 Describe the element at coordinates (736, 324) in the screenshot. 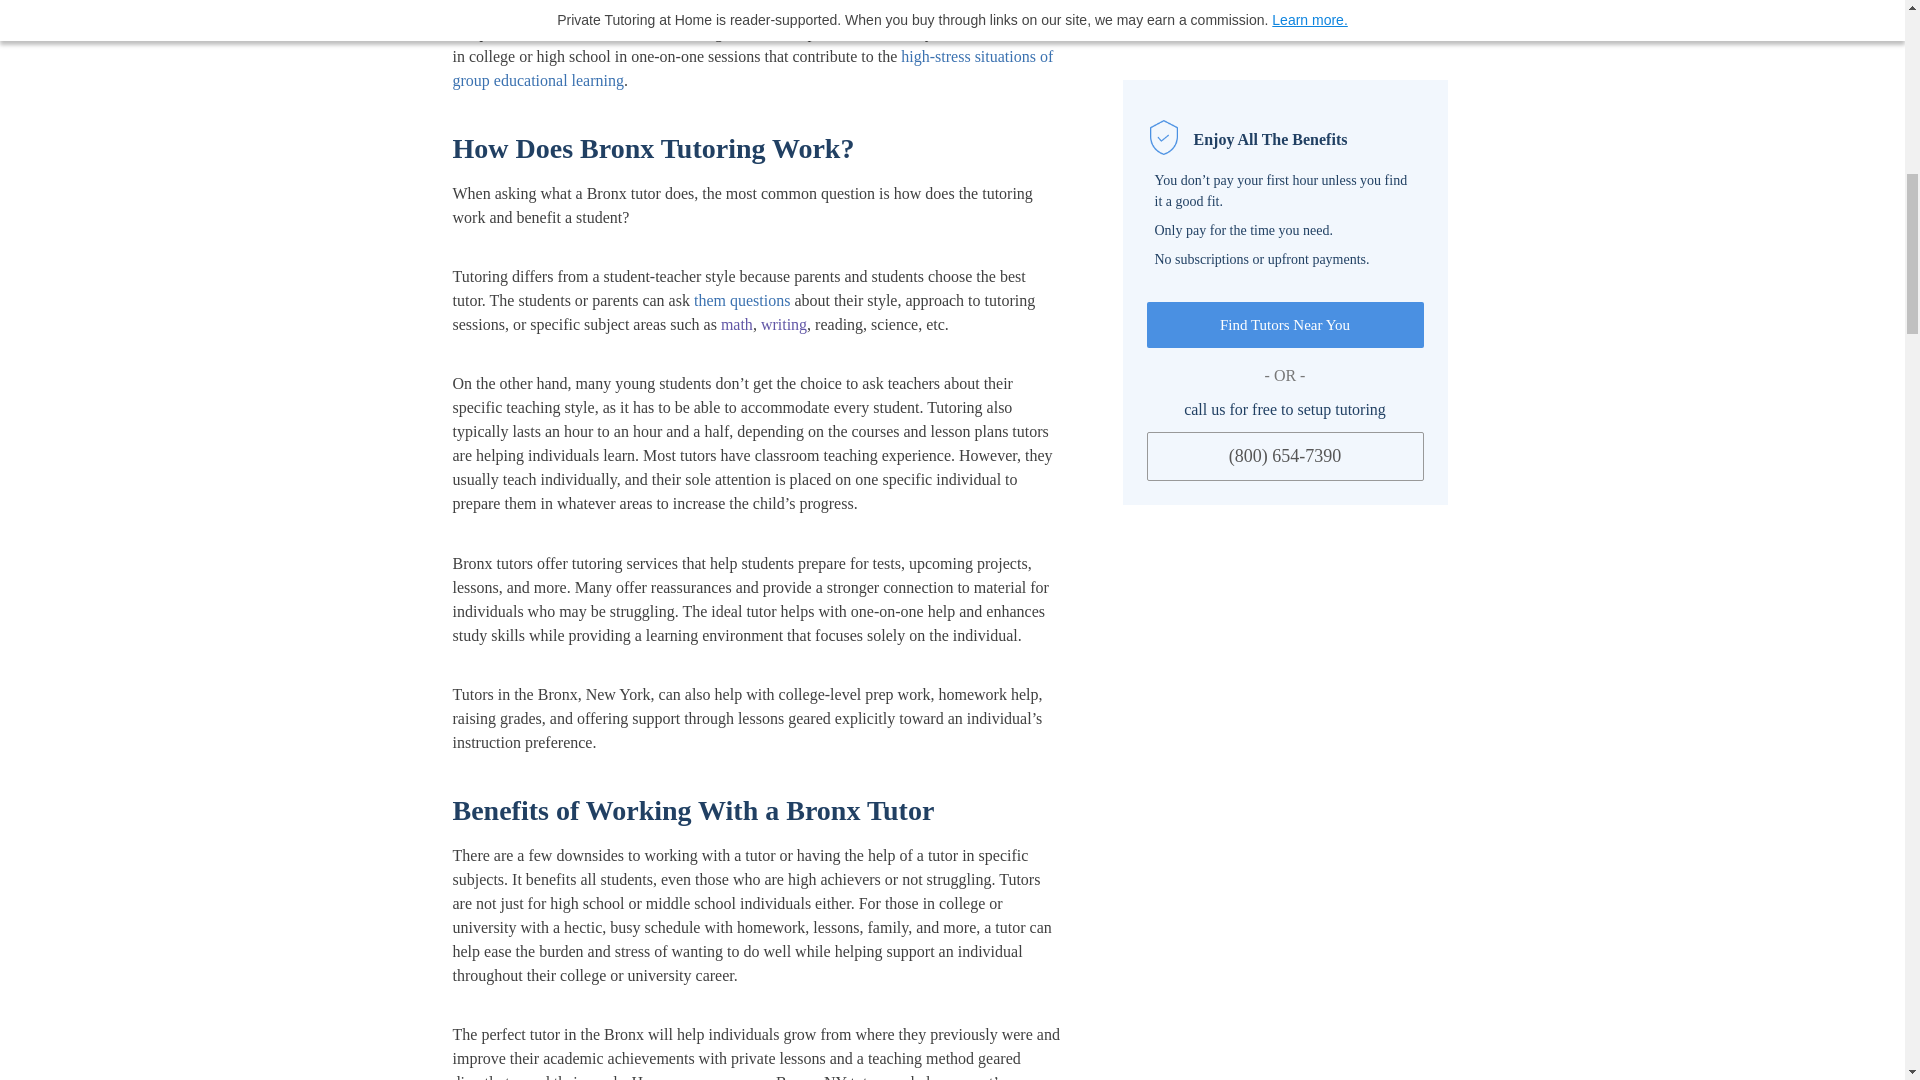

I see `math` at that location.